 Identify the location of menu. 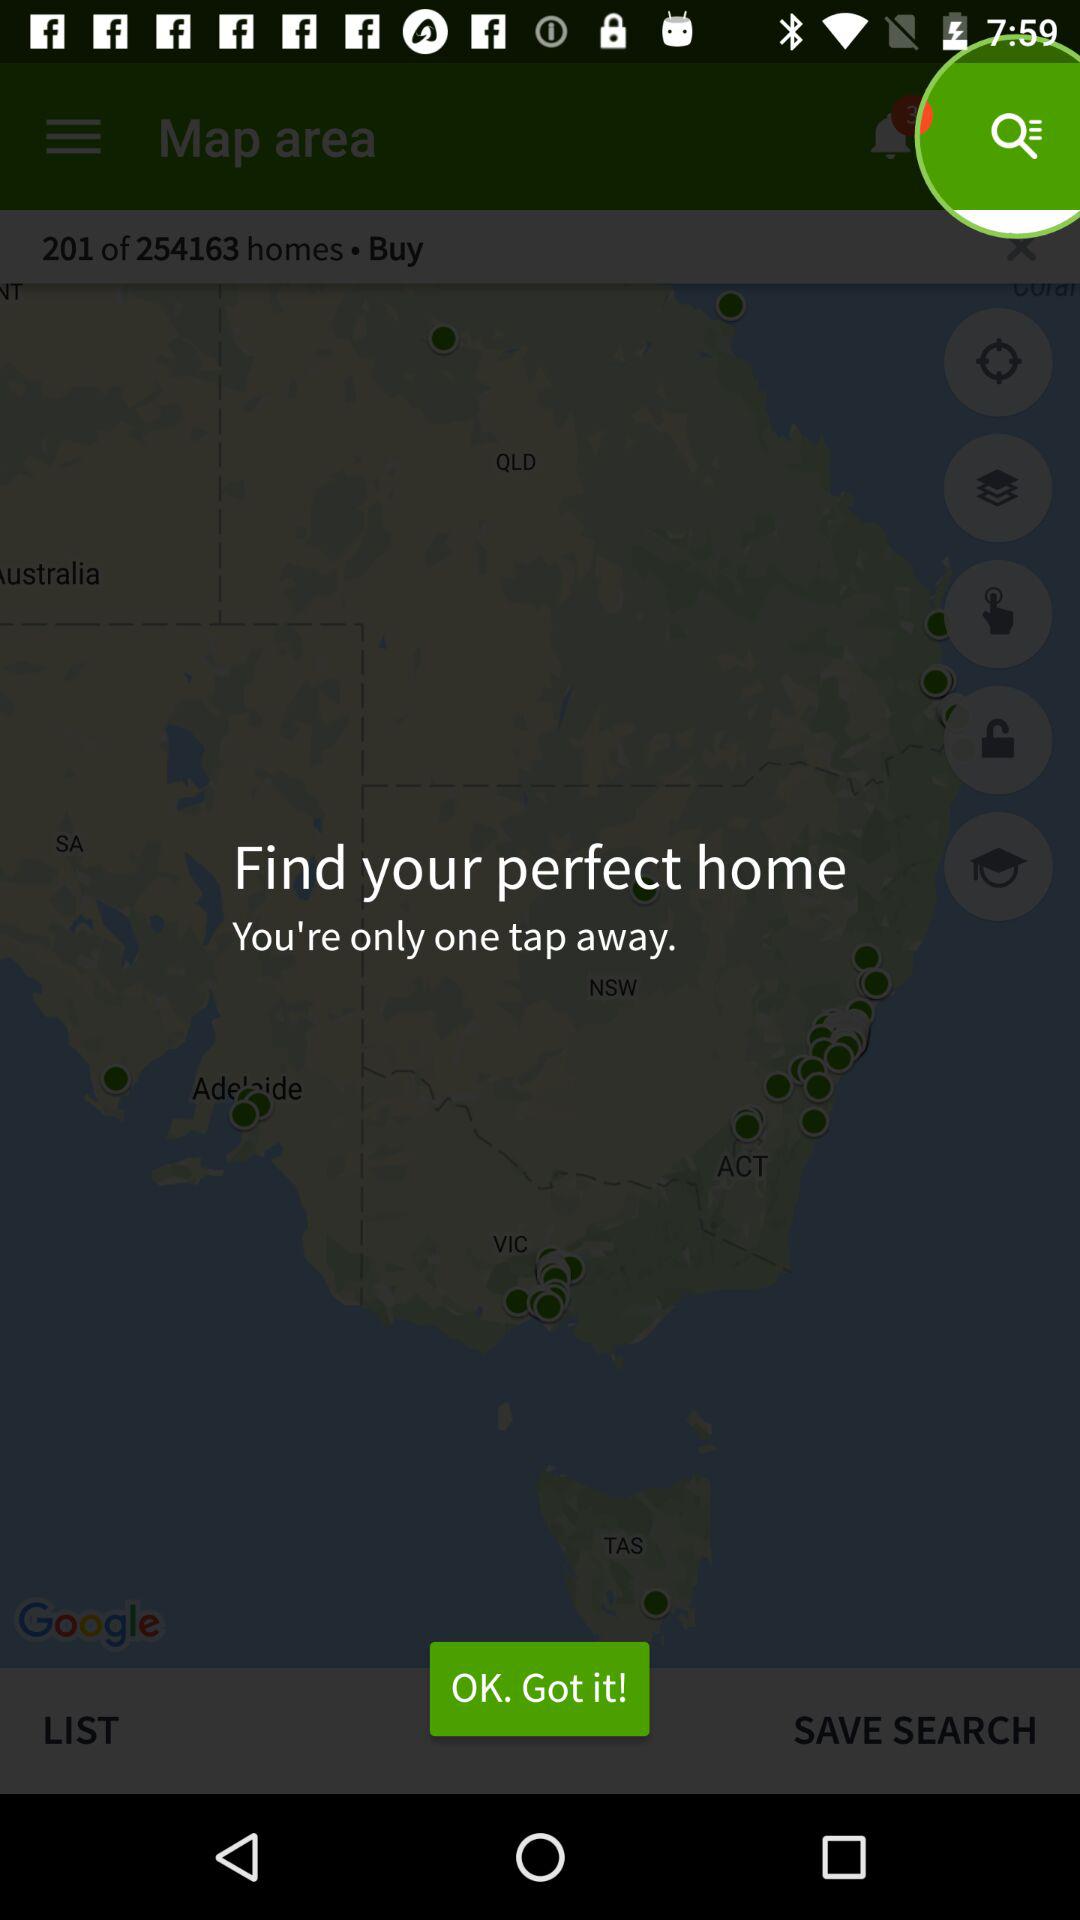
(74, 136).